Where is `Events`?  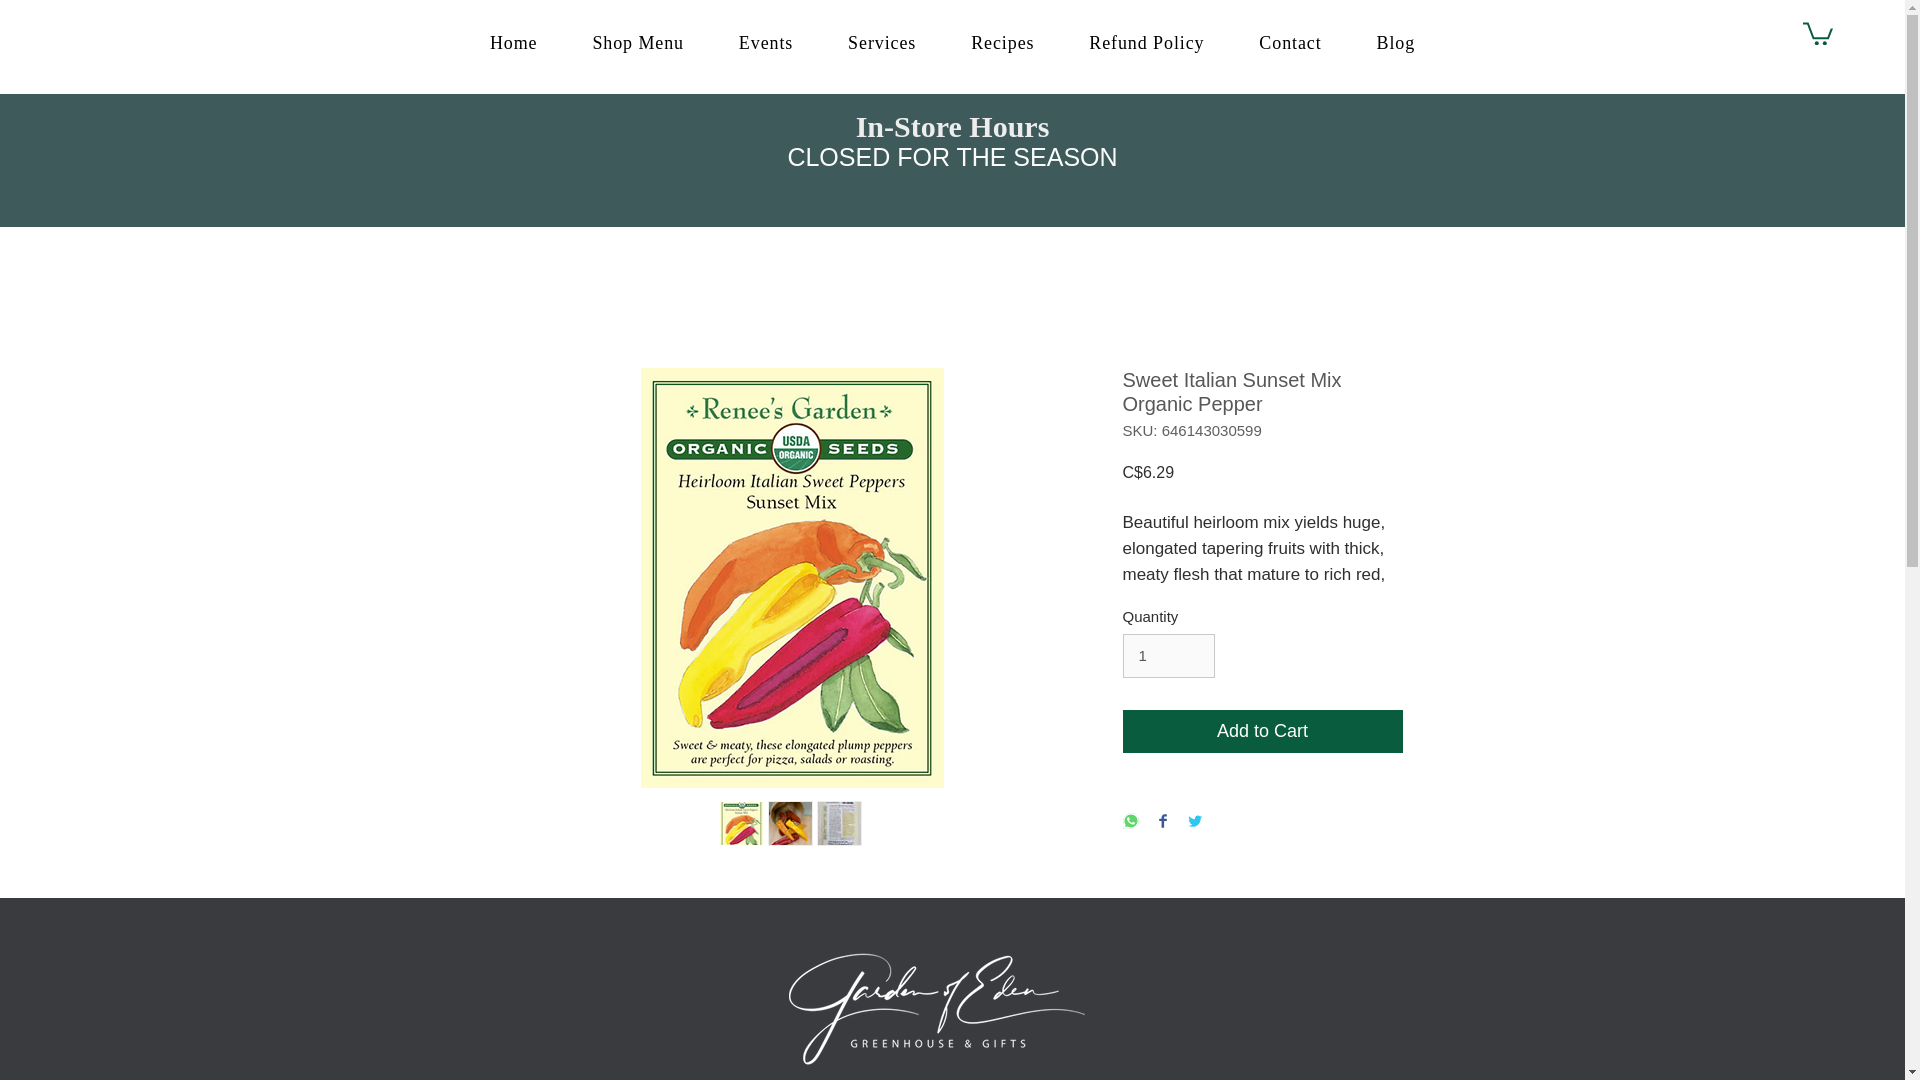
Events is located at coordinates (764, 42).